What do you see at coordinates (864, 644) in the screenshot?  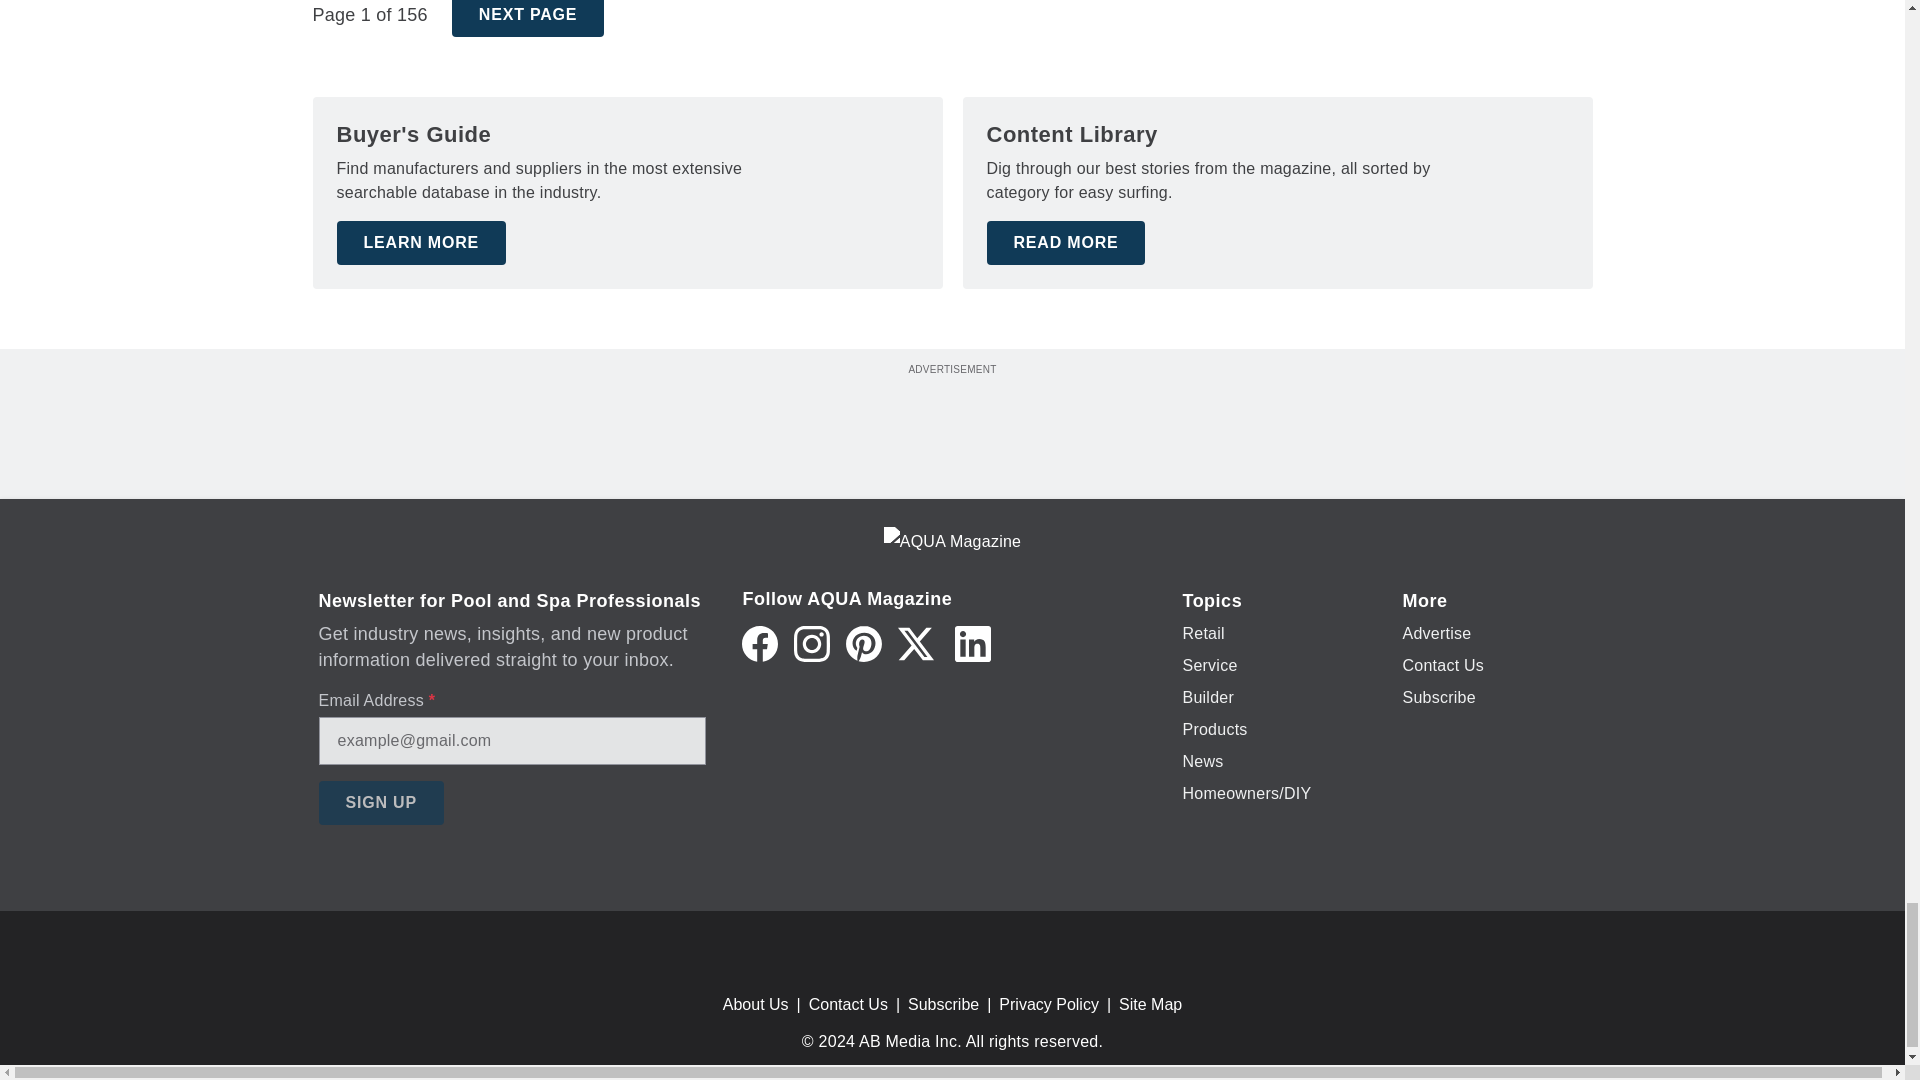 I see `Pinterest icon` at bounding box center [864, 644].